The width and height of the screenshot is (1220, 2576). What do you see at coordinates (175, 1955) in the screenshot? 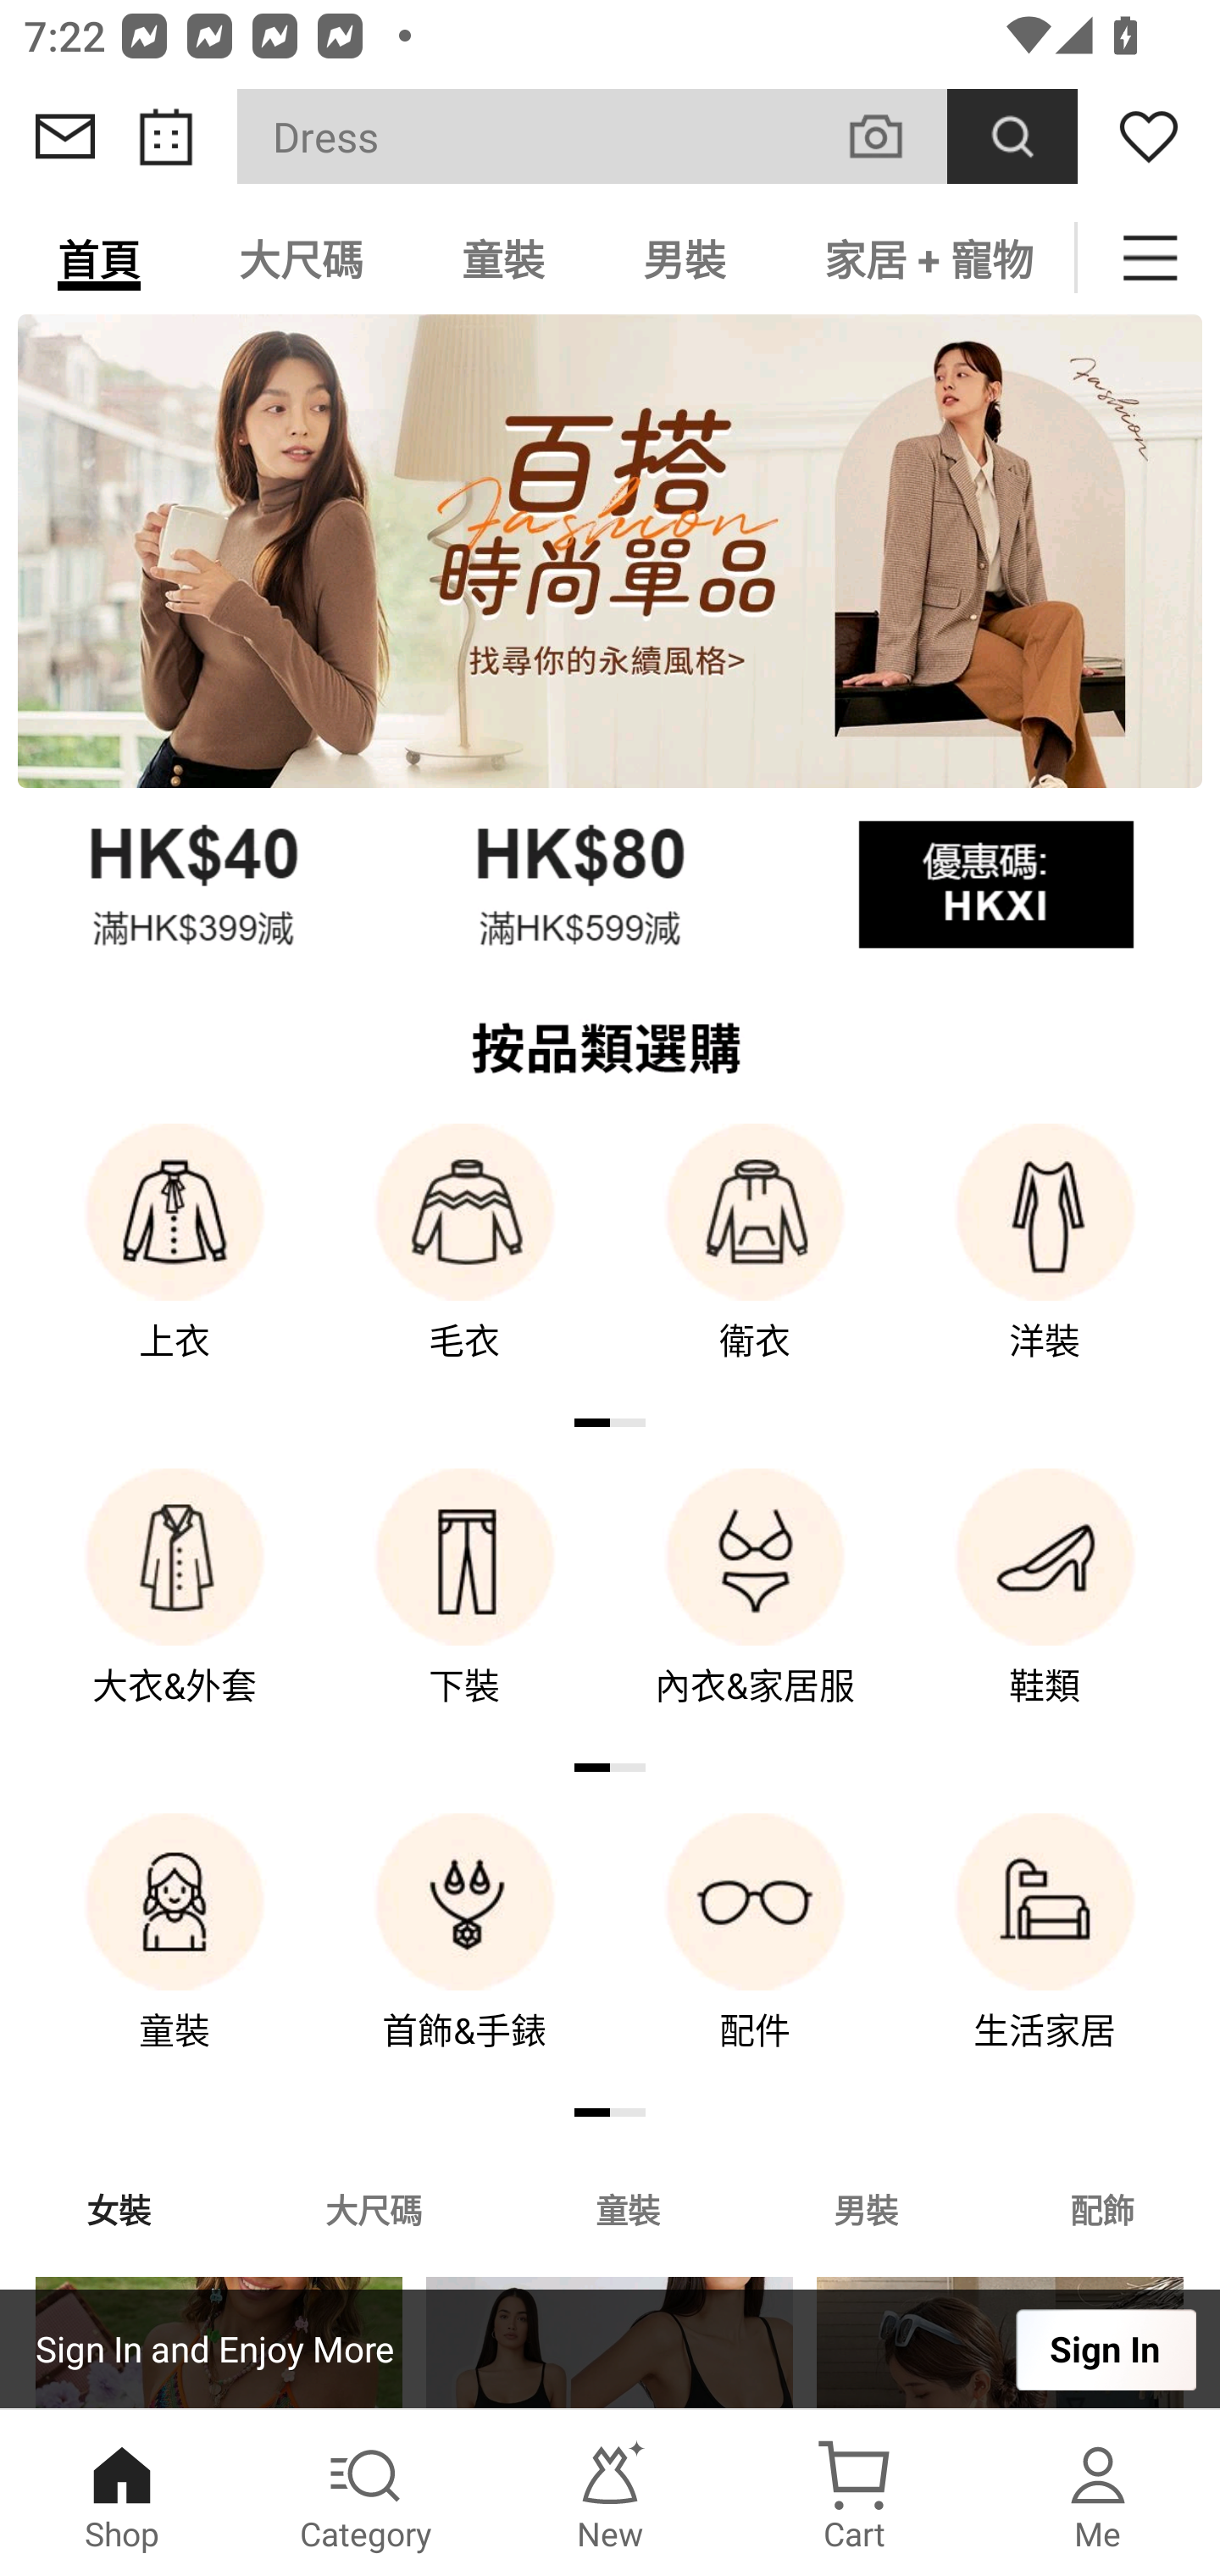
I see `童裝` at bounding box center [175, 1955].